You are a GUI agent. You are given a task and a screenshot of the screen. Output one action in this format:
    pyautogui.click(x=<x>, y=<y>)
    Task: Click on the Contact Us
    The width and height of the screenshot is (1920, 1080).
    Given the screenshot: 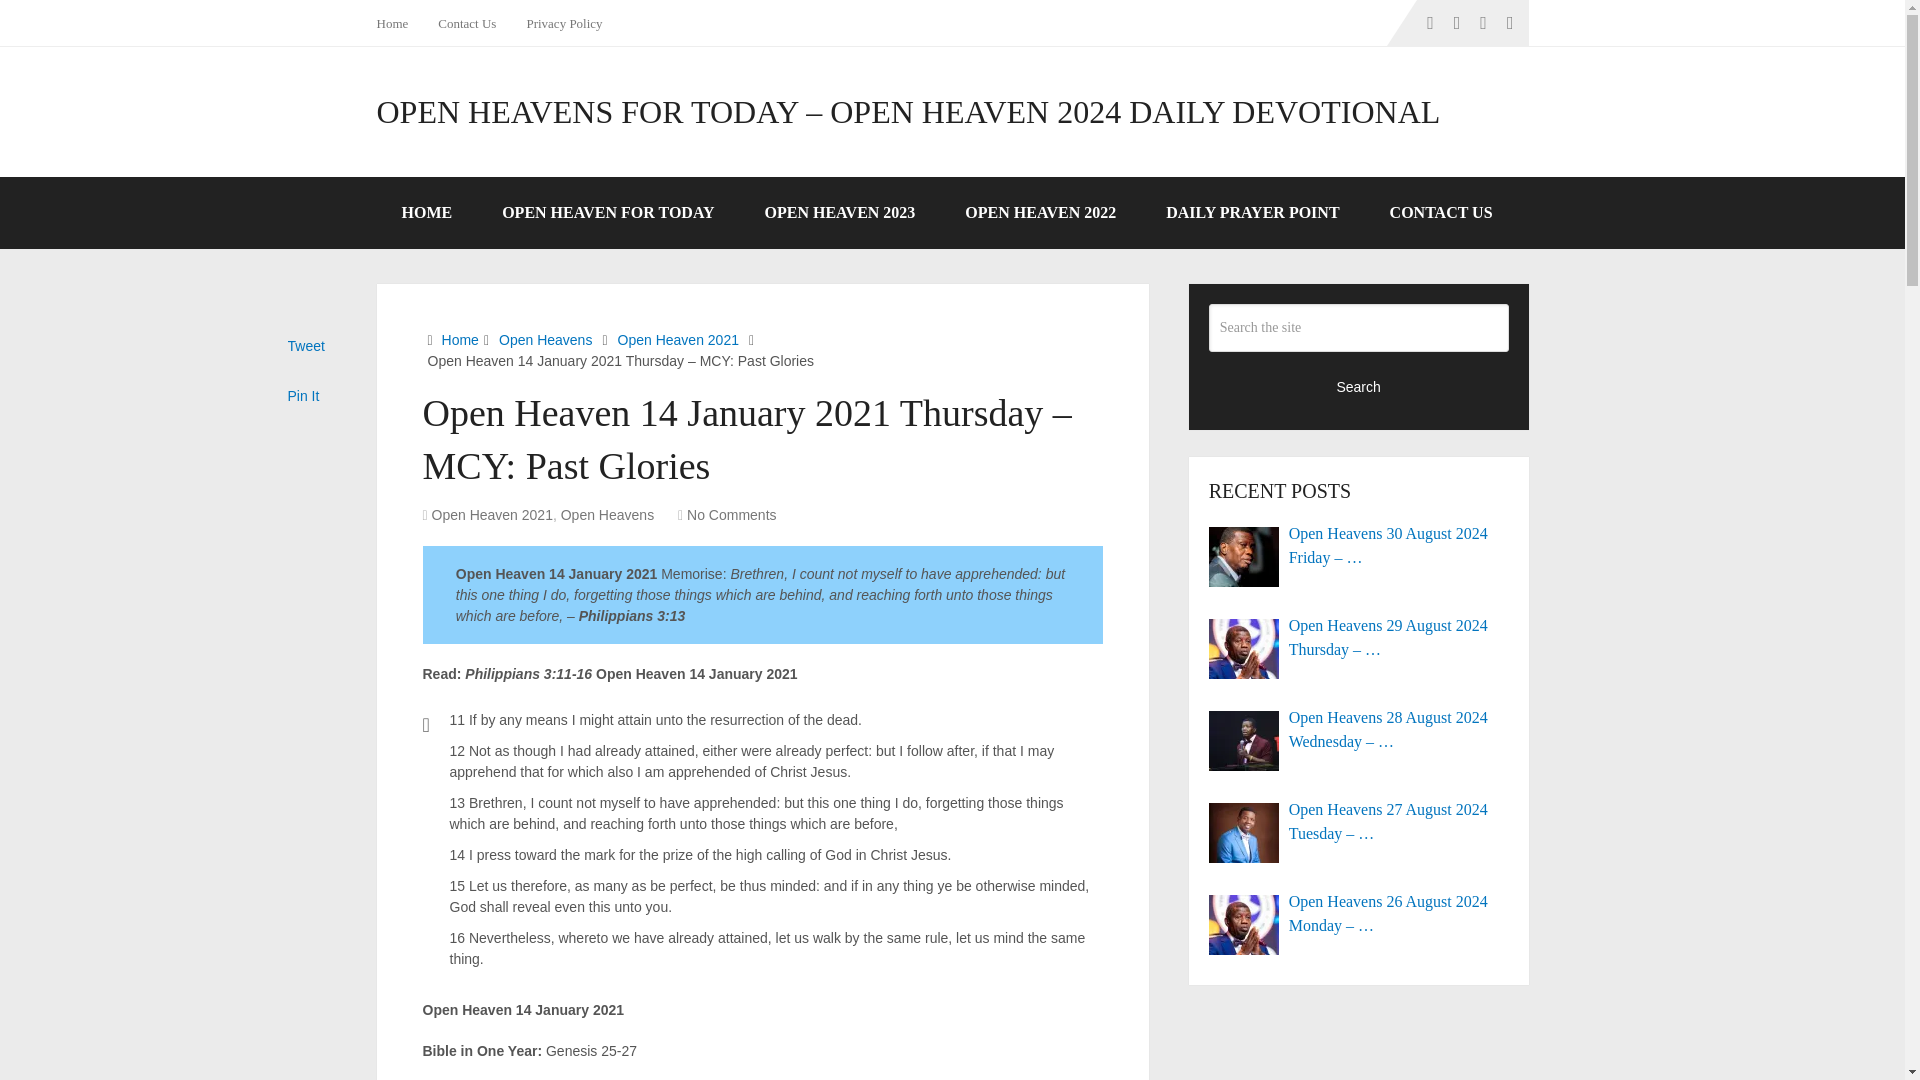 What is the action you would take?
    pyautogui.click(x=466, y=23)
    